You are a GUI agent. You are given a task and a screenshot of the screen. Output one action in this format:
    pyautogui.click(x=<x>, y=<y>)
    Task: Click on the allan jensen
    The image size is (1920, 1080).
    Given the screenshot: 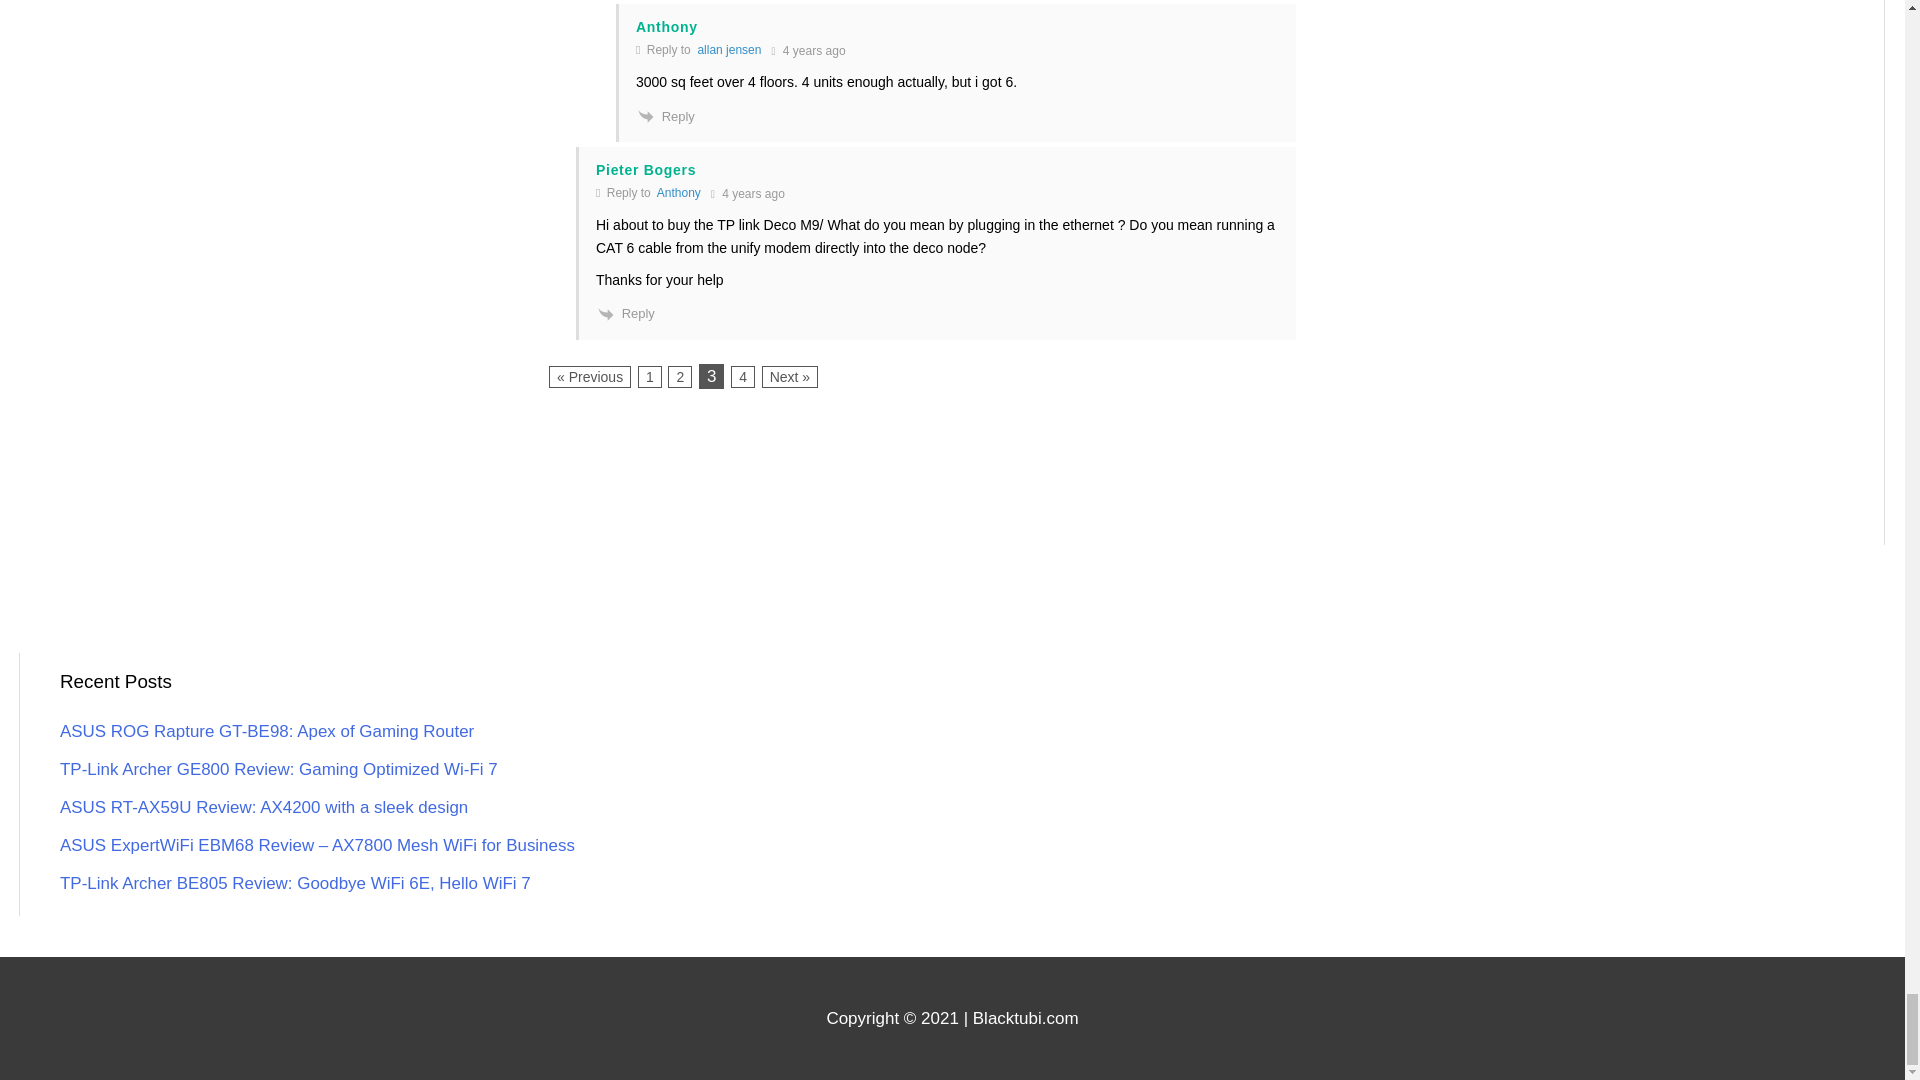 What is the action you would take?
    pyautogui.click(x=728, y=50)
    